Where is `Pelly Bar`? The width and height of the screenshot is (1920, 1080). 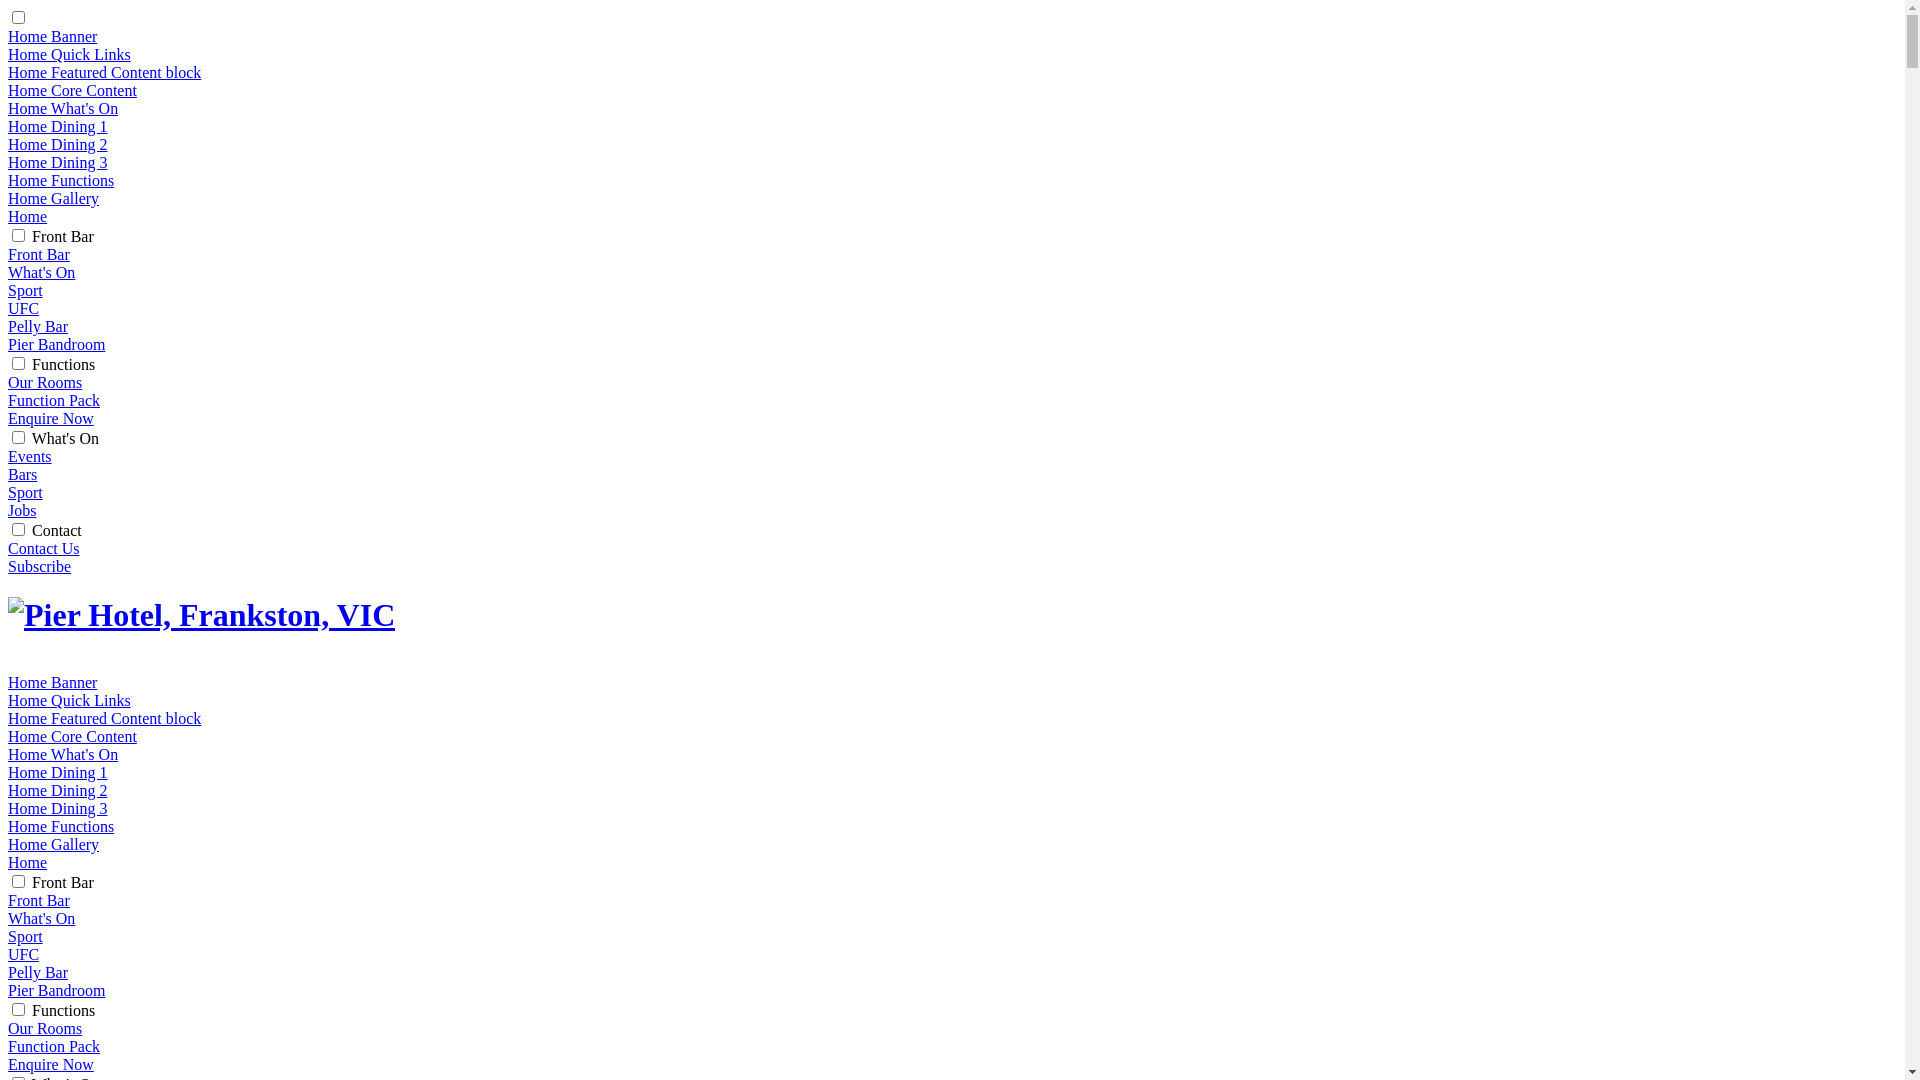
Pelly Bar is located at coordinates (38, 326).